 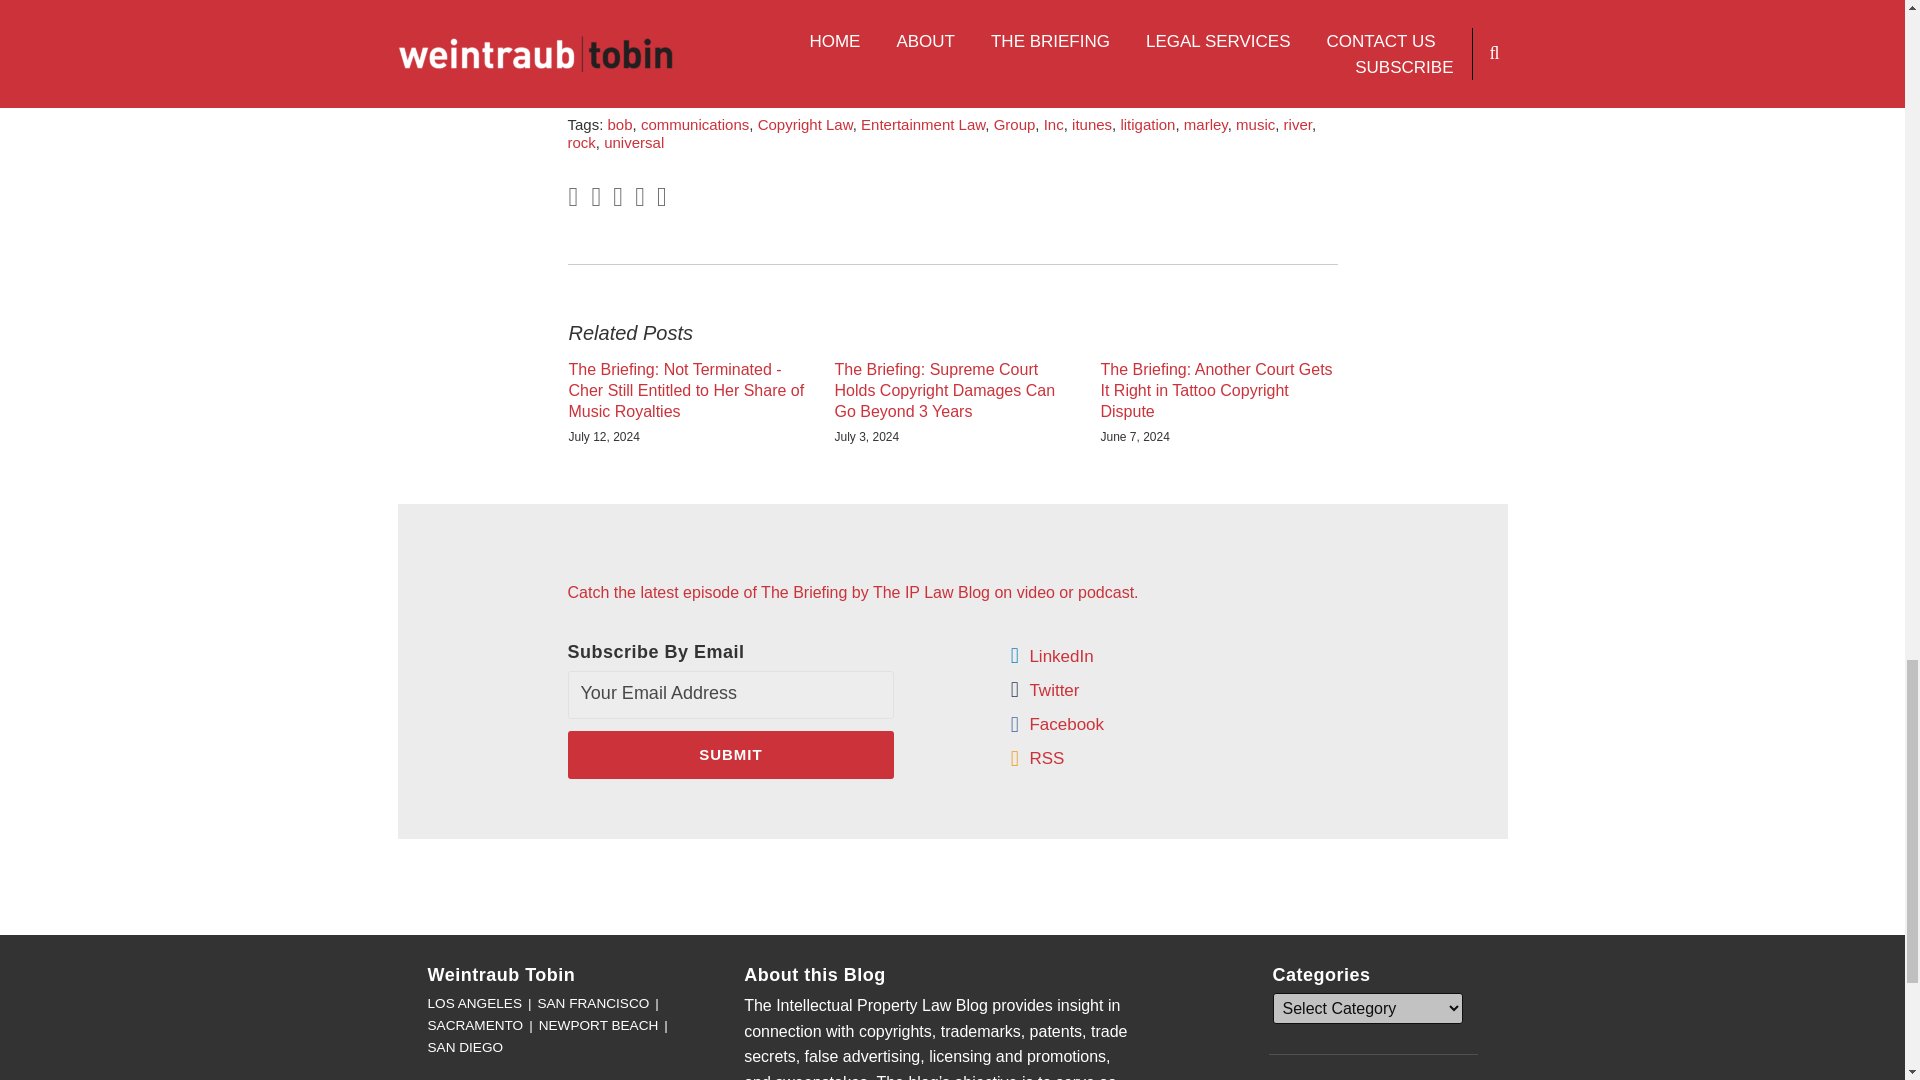 I want to click on Copyright Law, so click(x=805, y=124).